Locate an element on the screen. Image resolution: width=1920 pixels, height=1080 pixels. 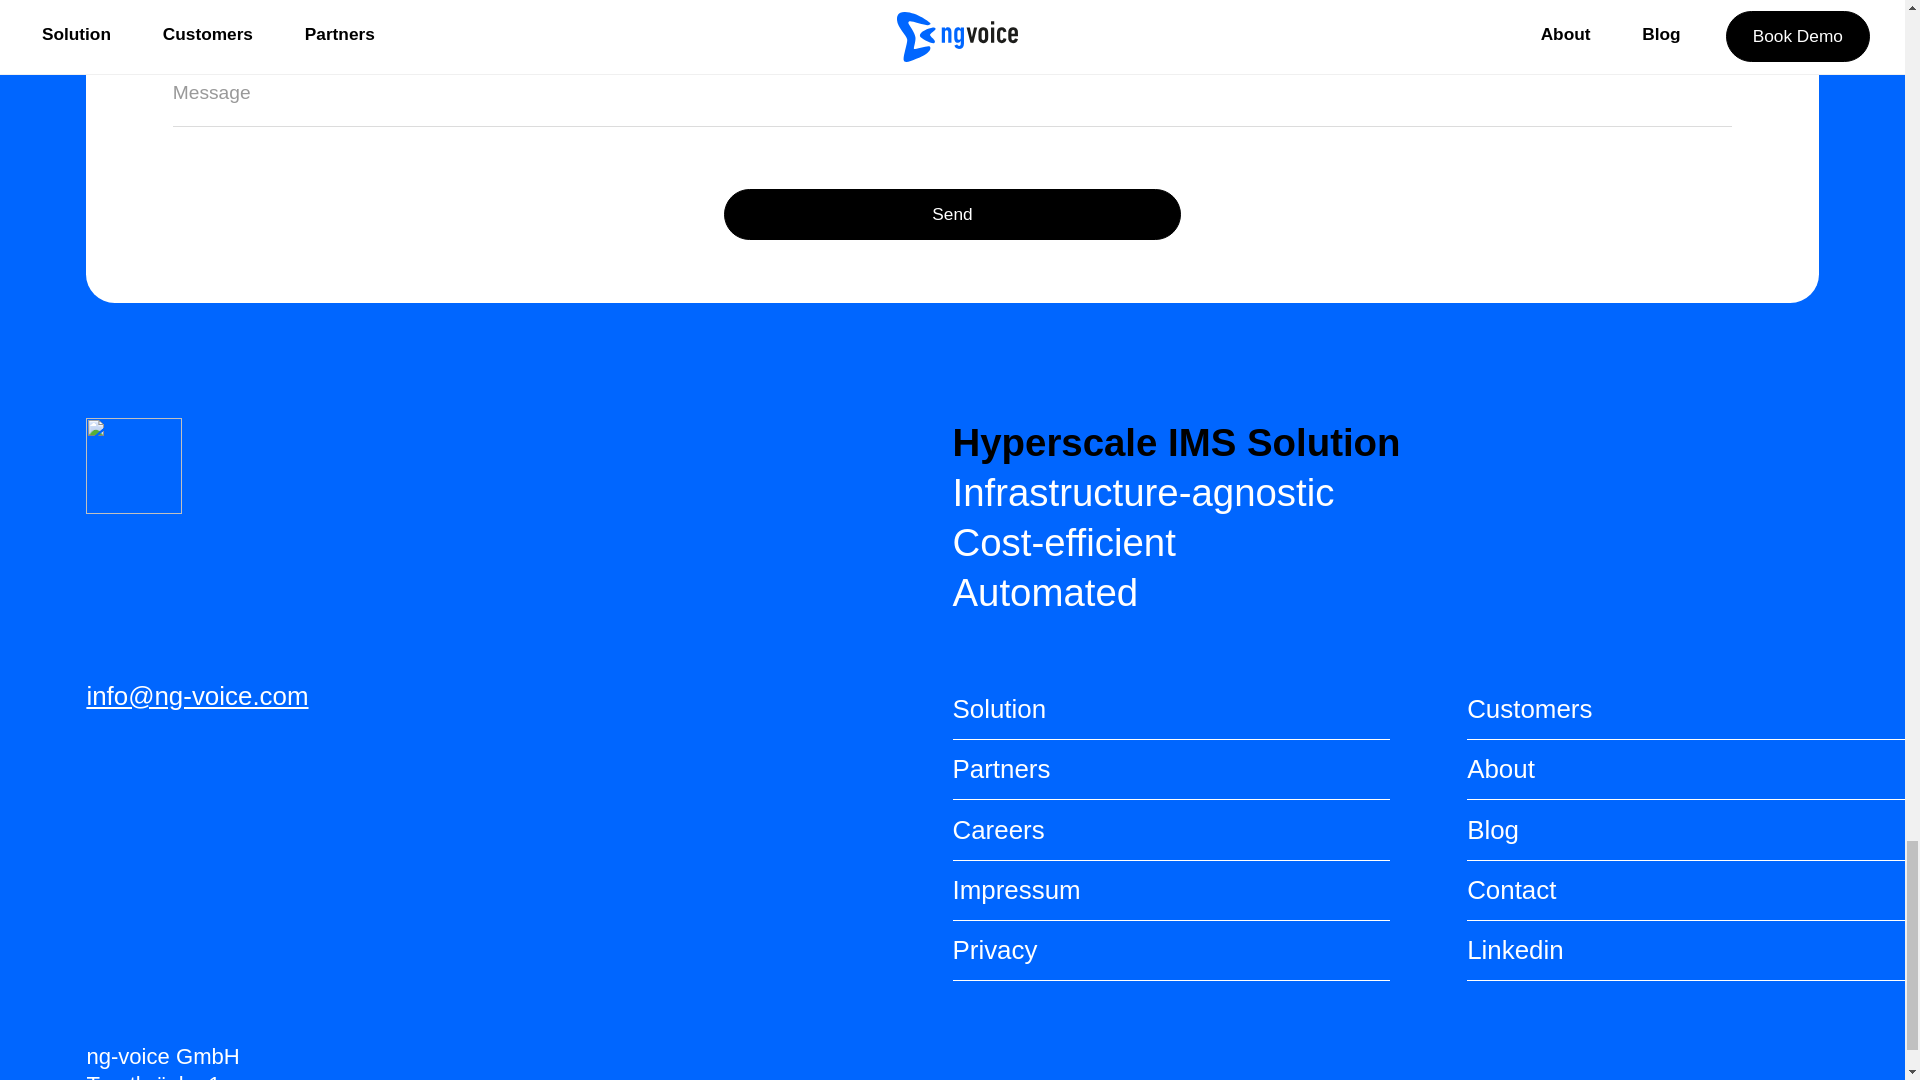
Send is located at coordinates (952, 214).